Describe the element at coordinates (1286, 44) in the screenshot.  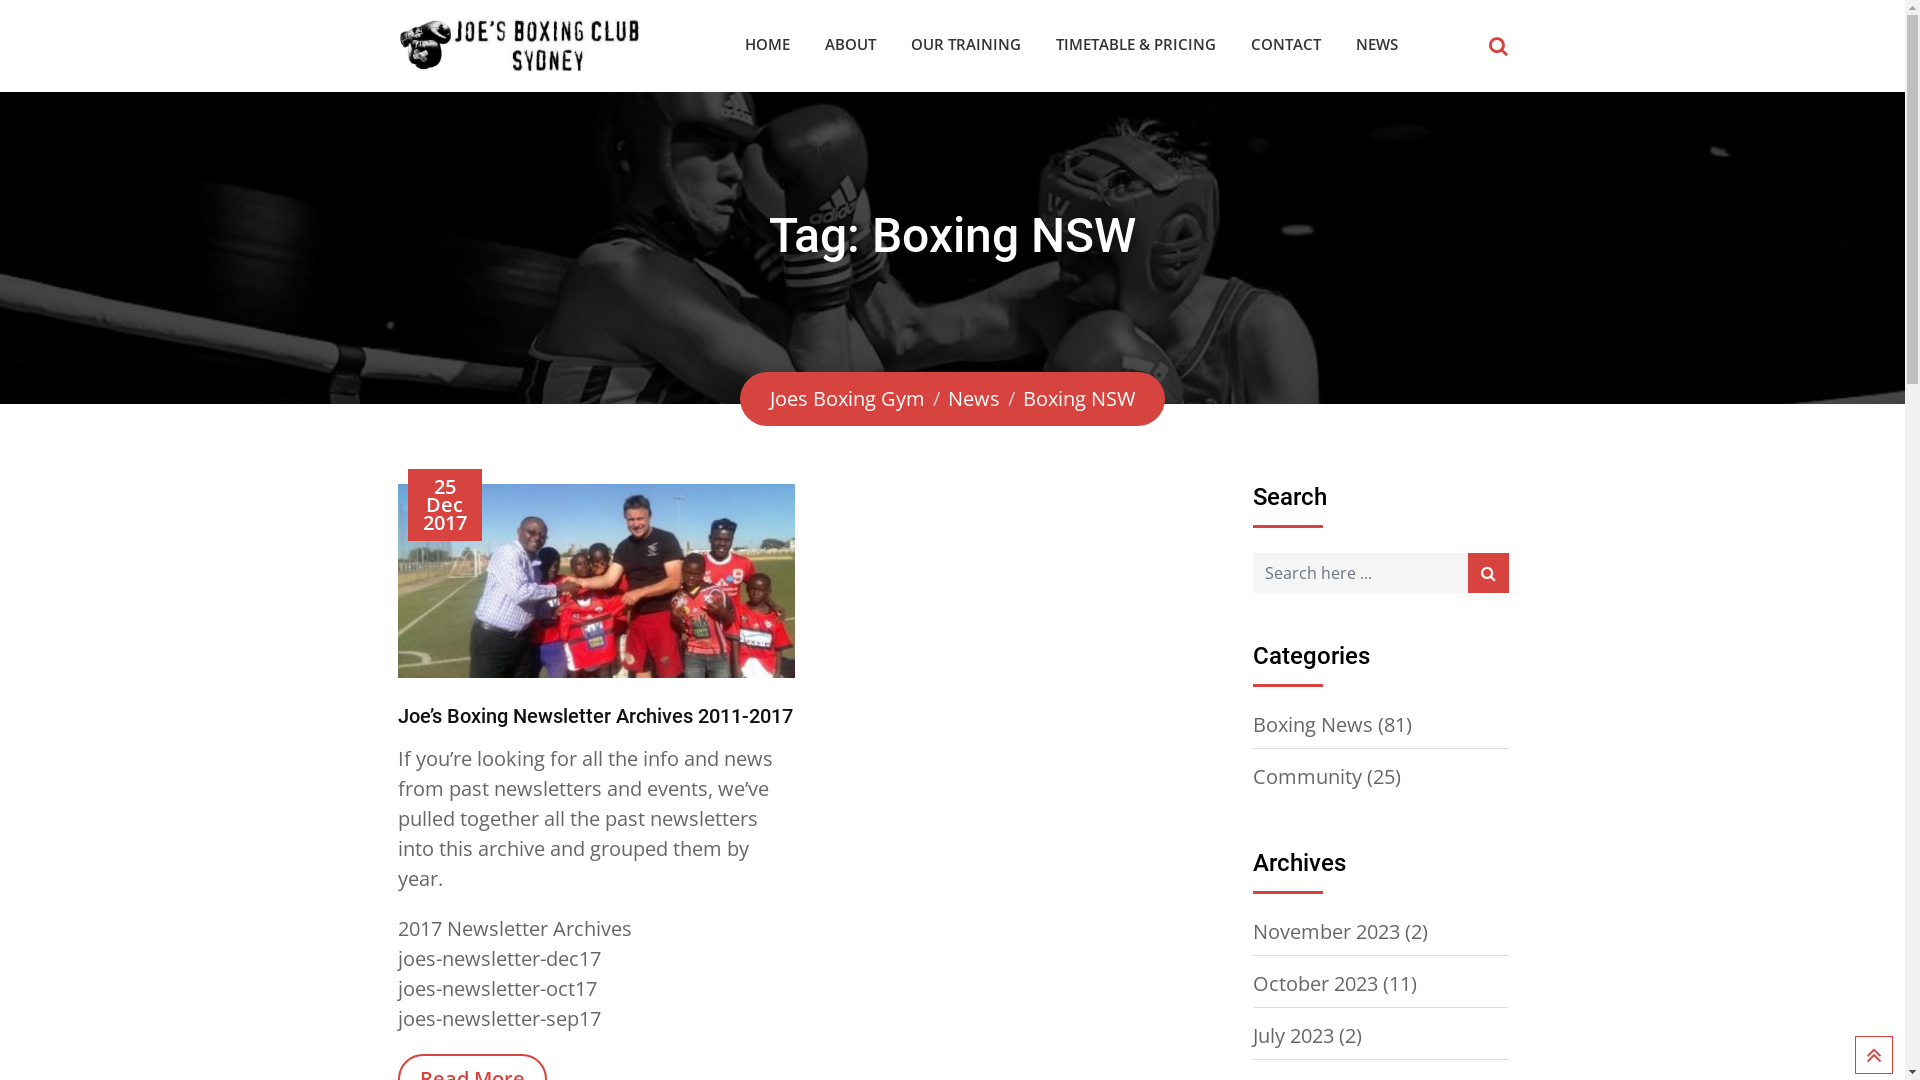
I see `CONTACT` at that location.